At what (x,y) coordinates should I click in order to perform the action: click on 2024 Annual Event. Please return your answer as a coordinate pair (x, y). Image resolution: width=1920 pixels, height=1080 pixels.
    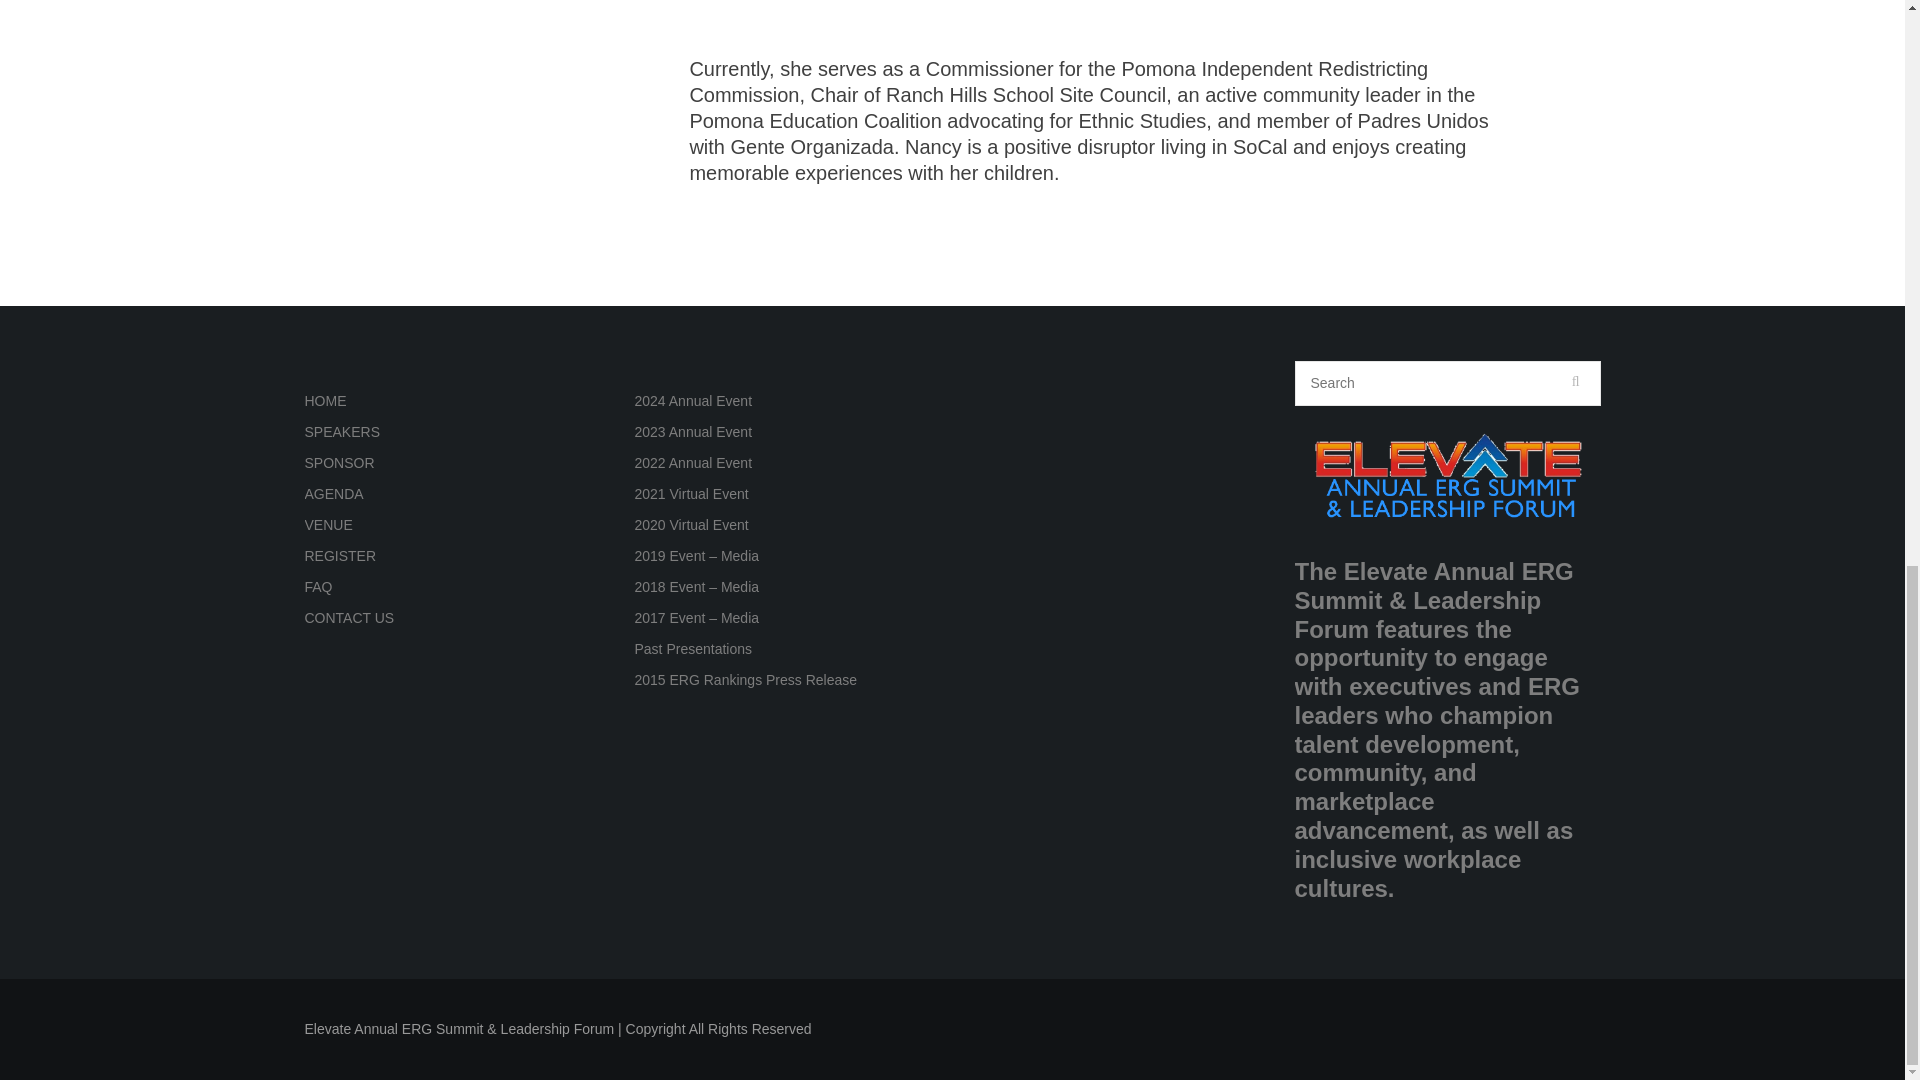
    Looking at the image, I should click on (692, 401).